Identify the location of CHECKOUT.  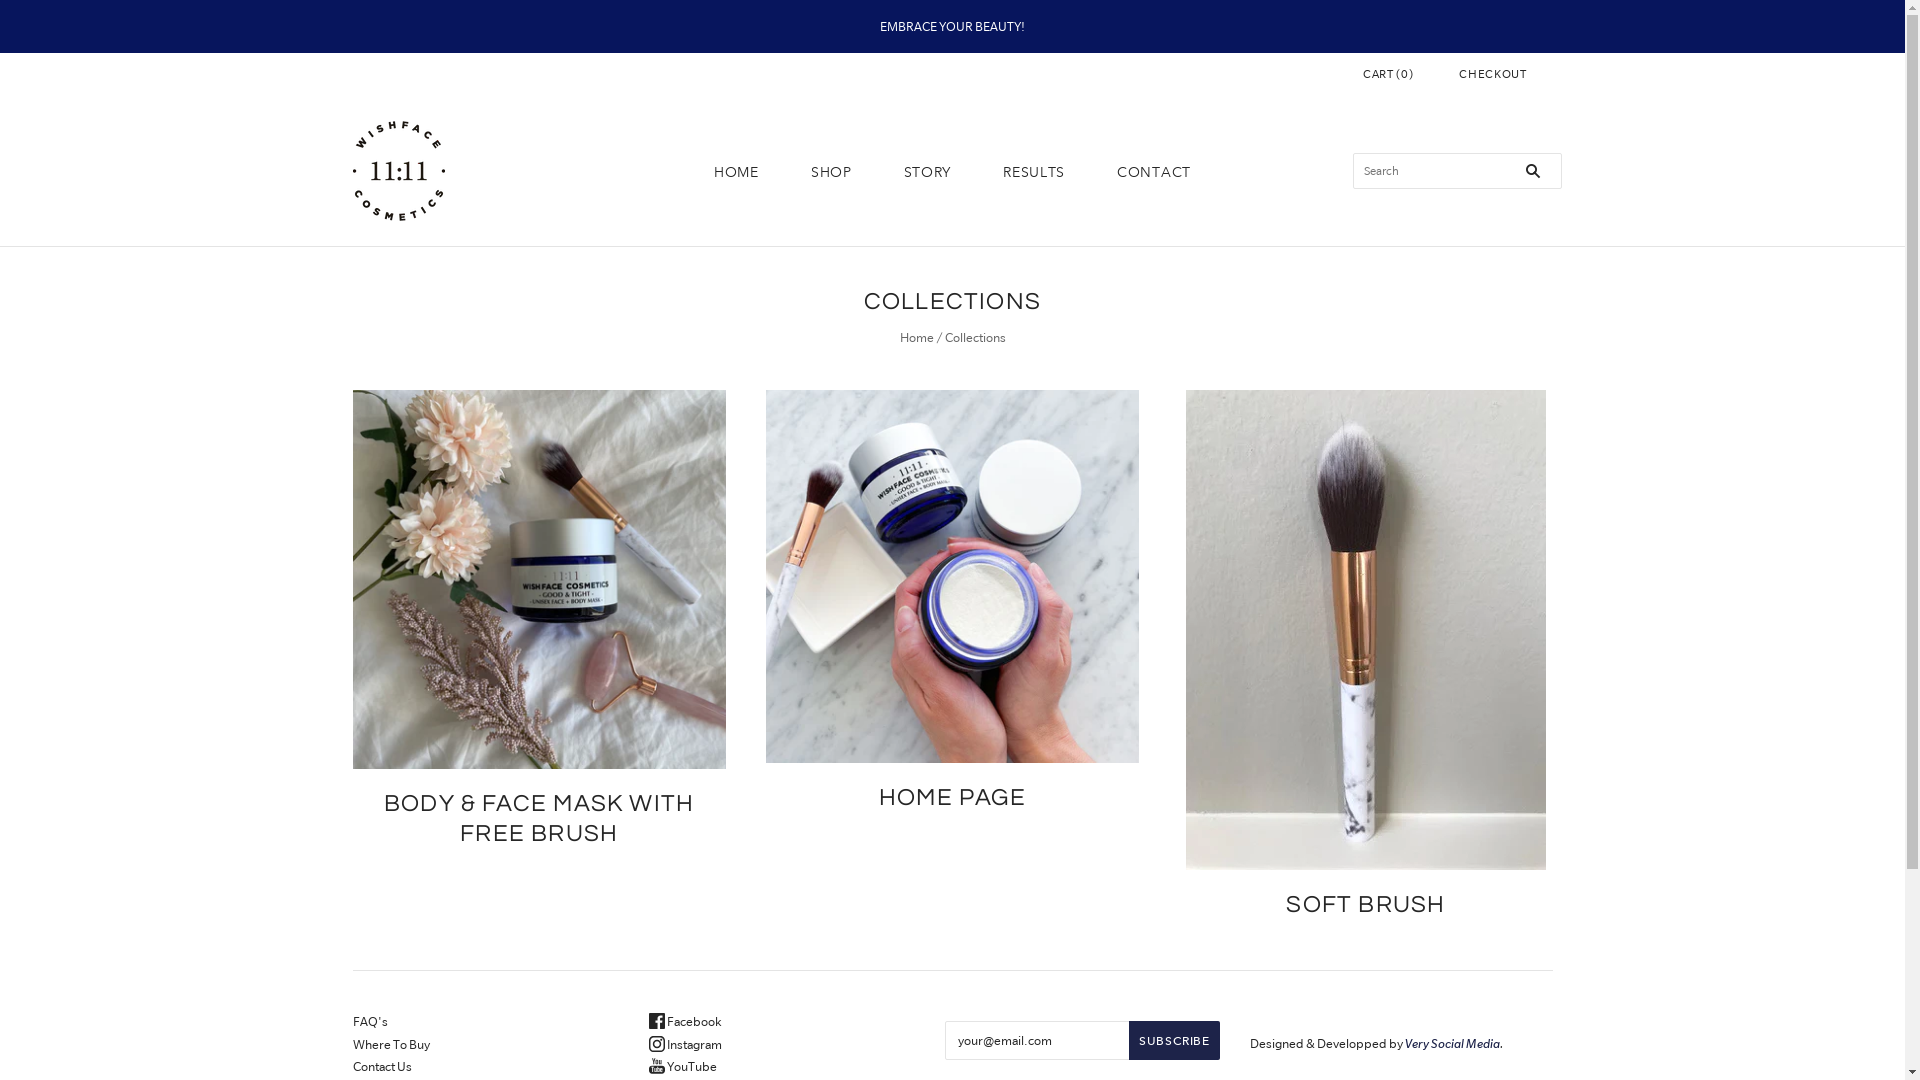
(1492, 74).